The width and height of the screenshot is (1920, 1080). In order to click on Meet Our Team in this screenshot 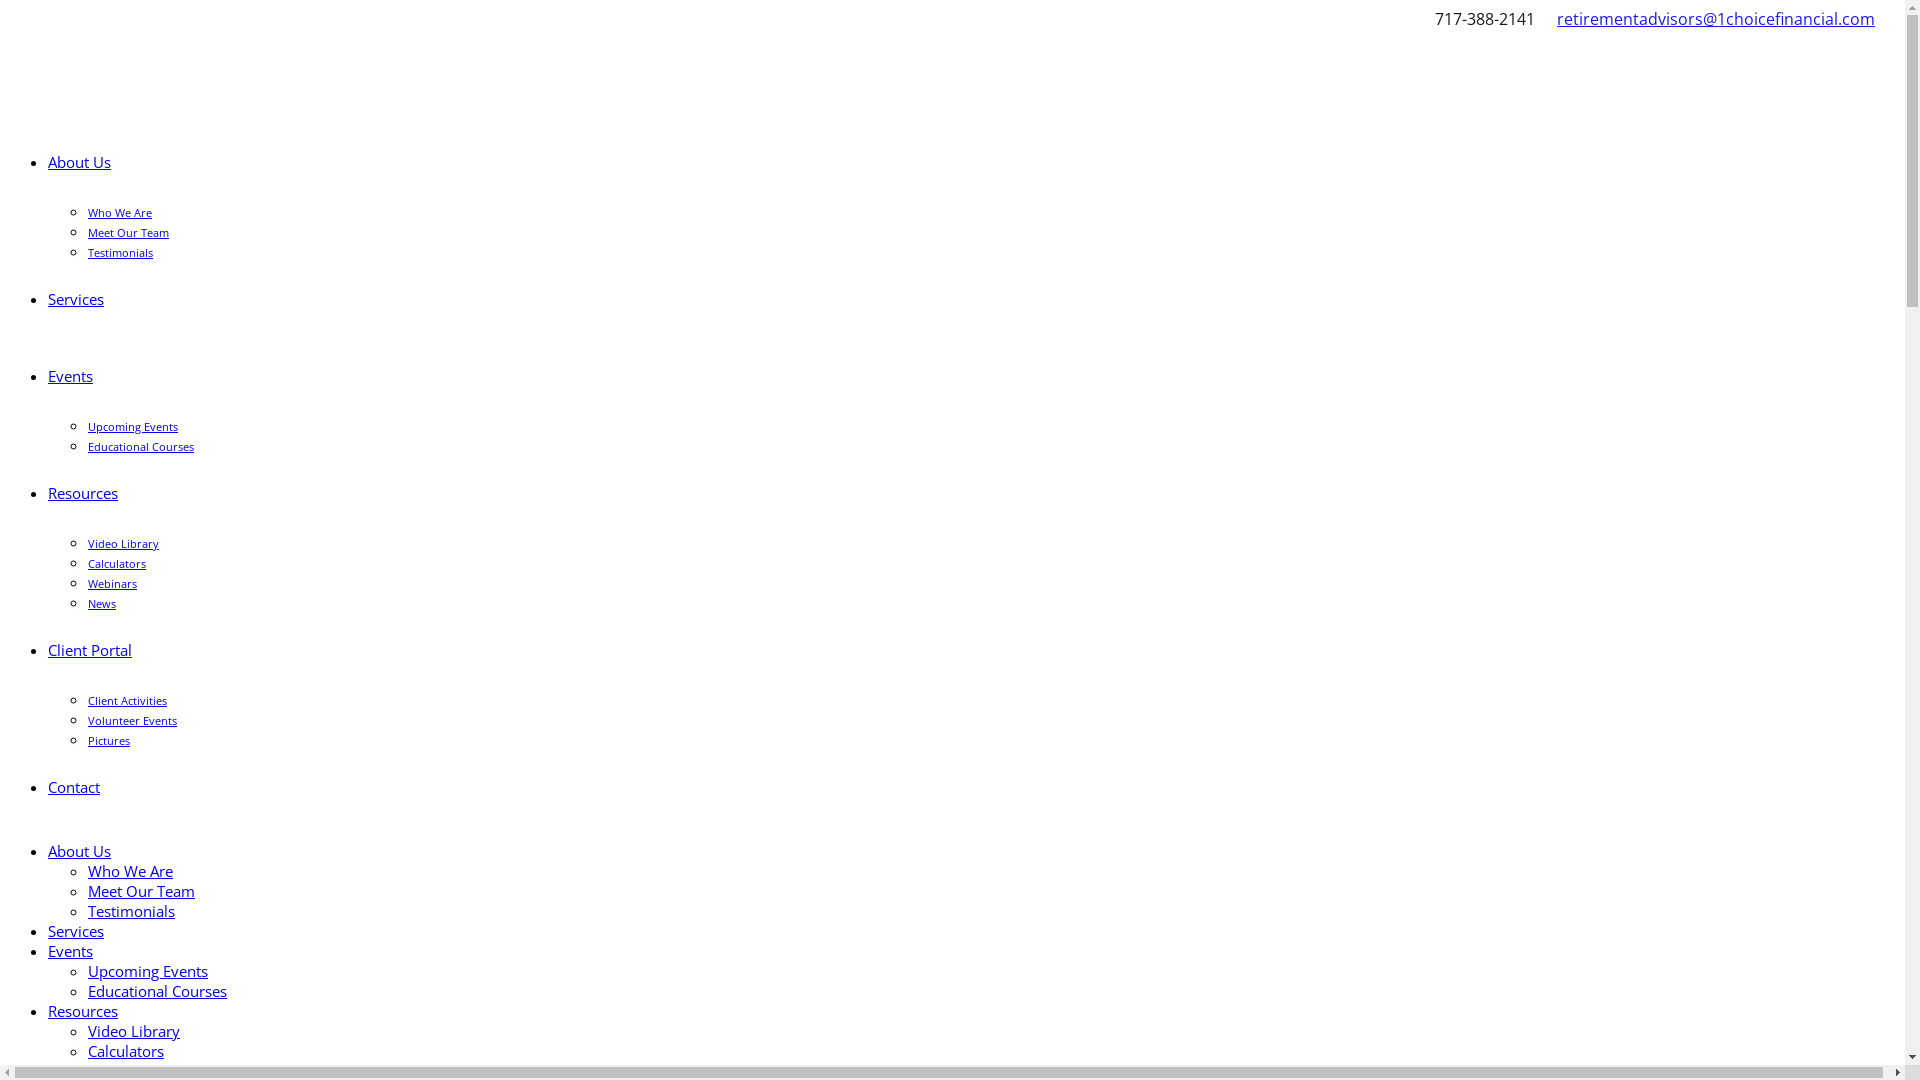, I will do `click(142, 891)`.